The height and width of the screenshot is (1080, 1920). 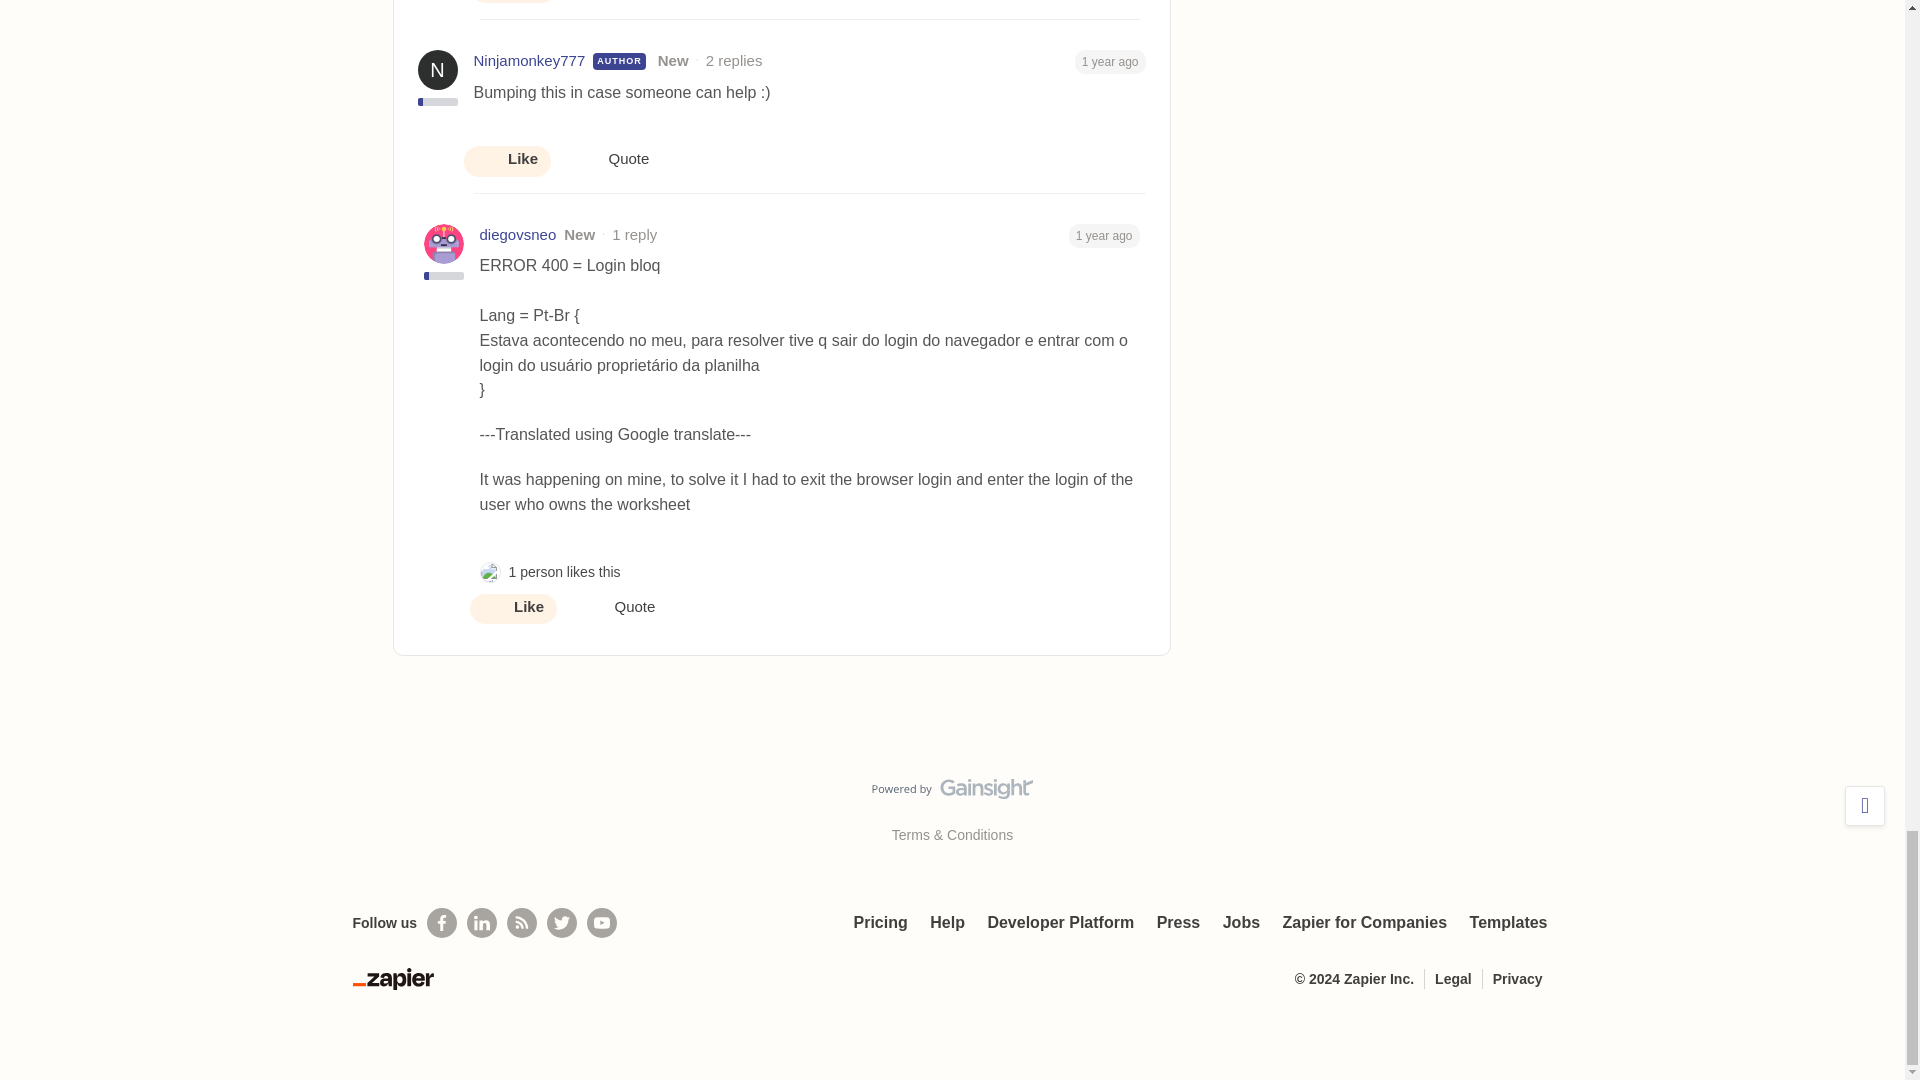 What do you see at coordinates (530, 61) in the screenshot?
I see `Ninjamonkey777` at bounding box center [530, 61].